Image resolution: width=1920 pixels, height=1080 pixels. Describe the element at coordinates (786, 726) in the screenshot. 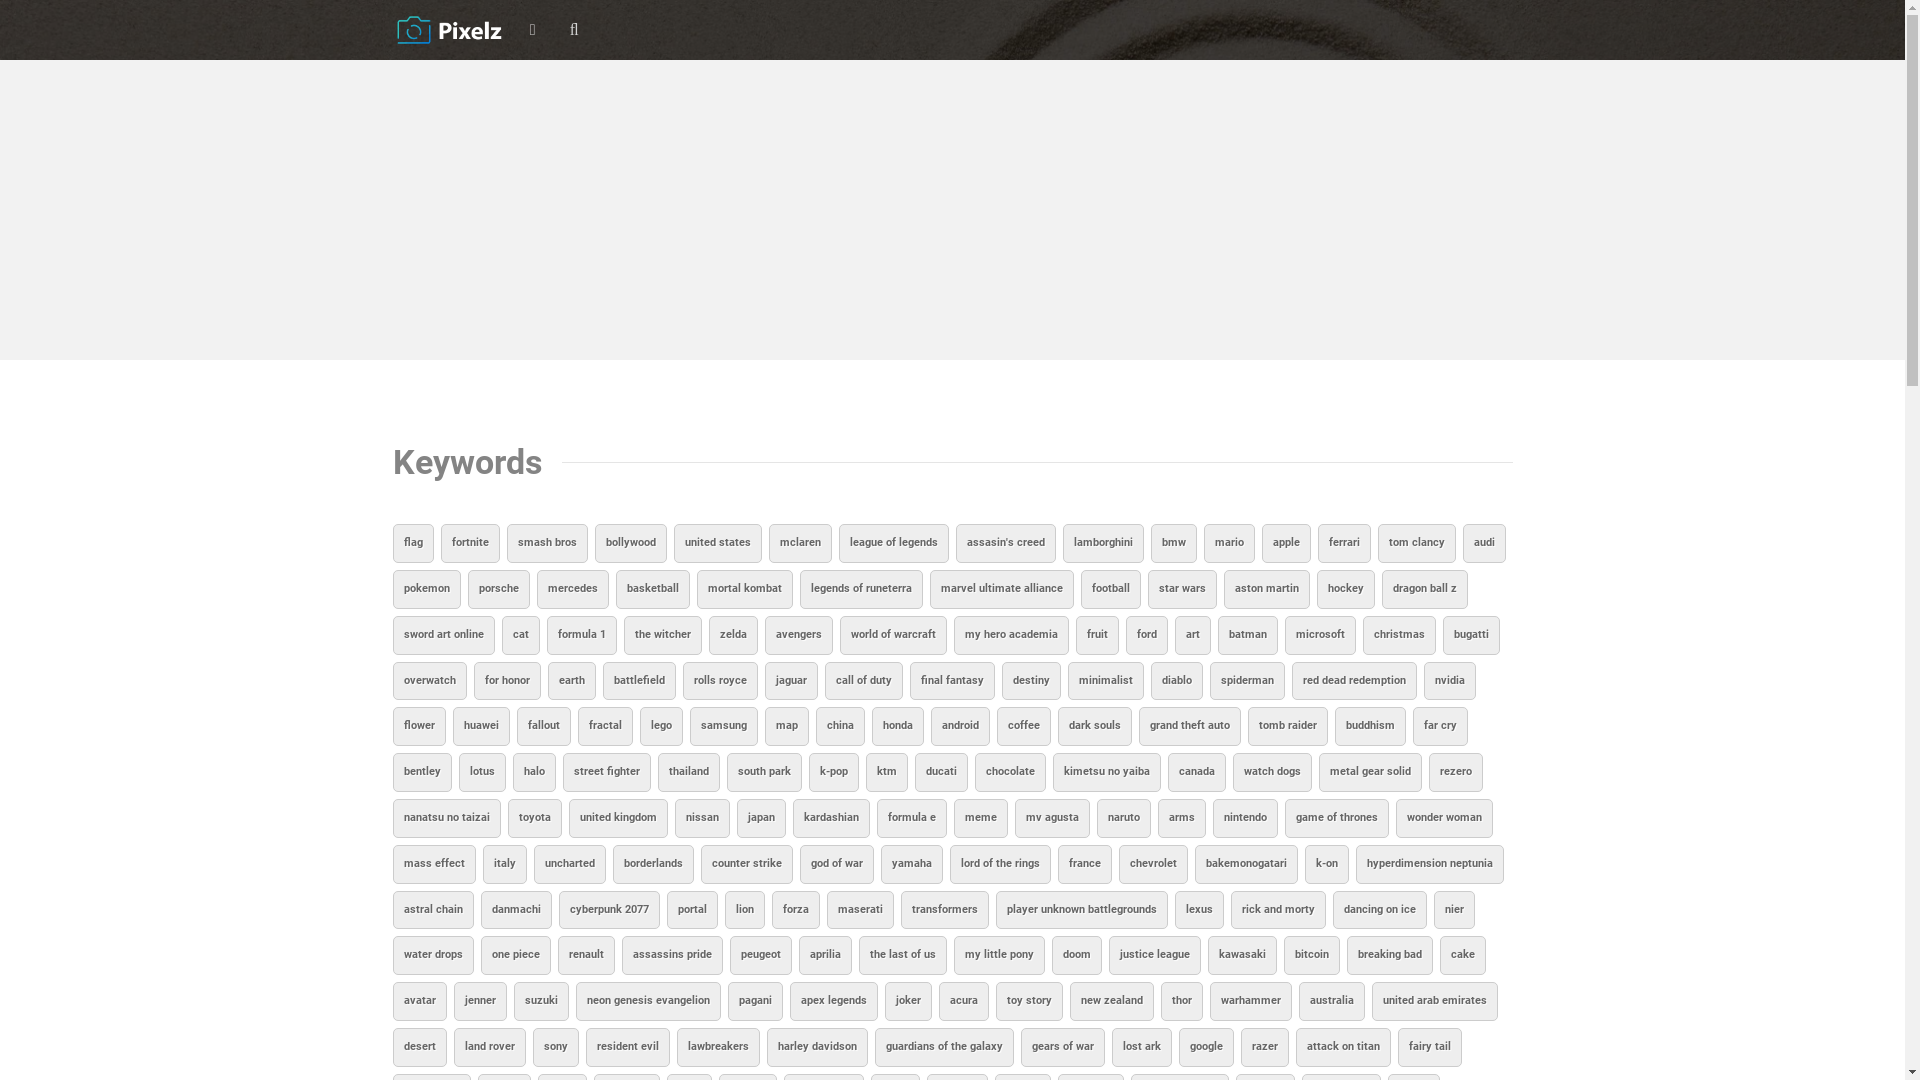

I see `map` at that location.